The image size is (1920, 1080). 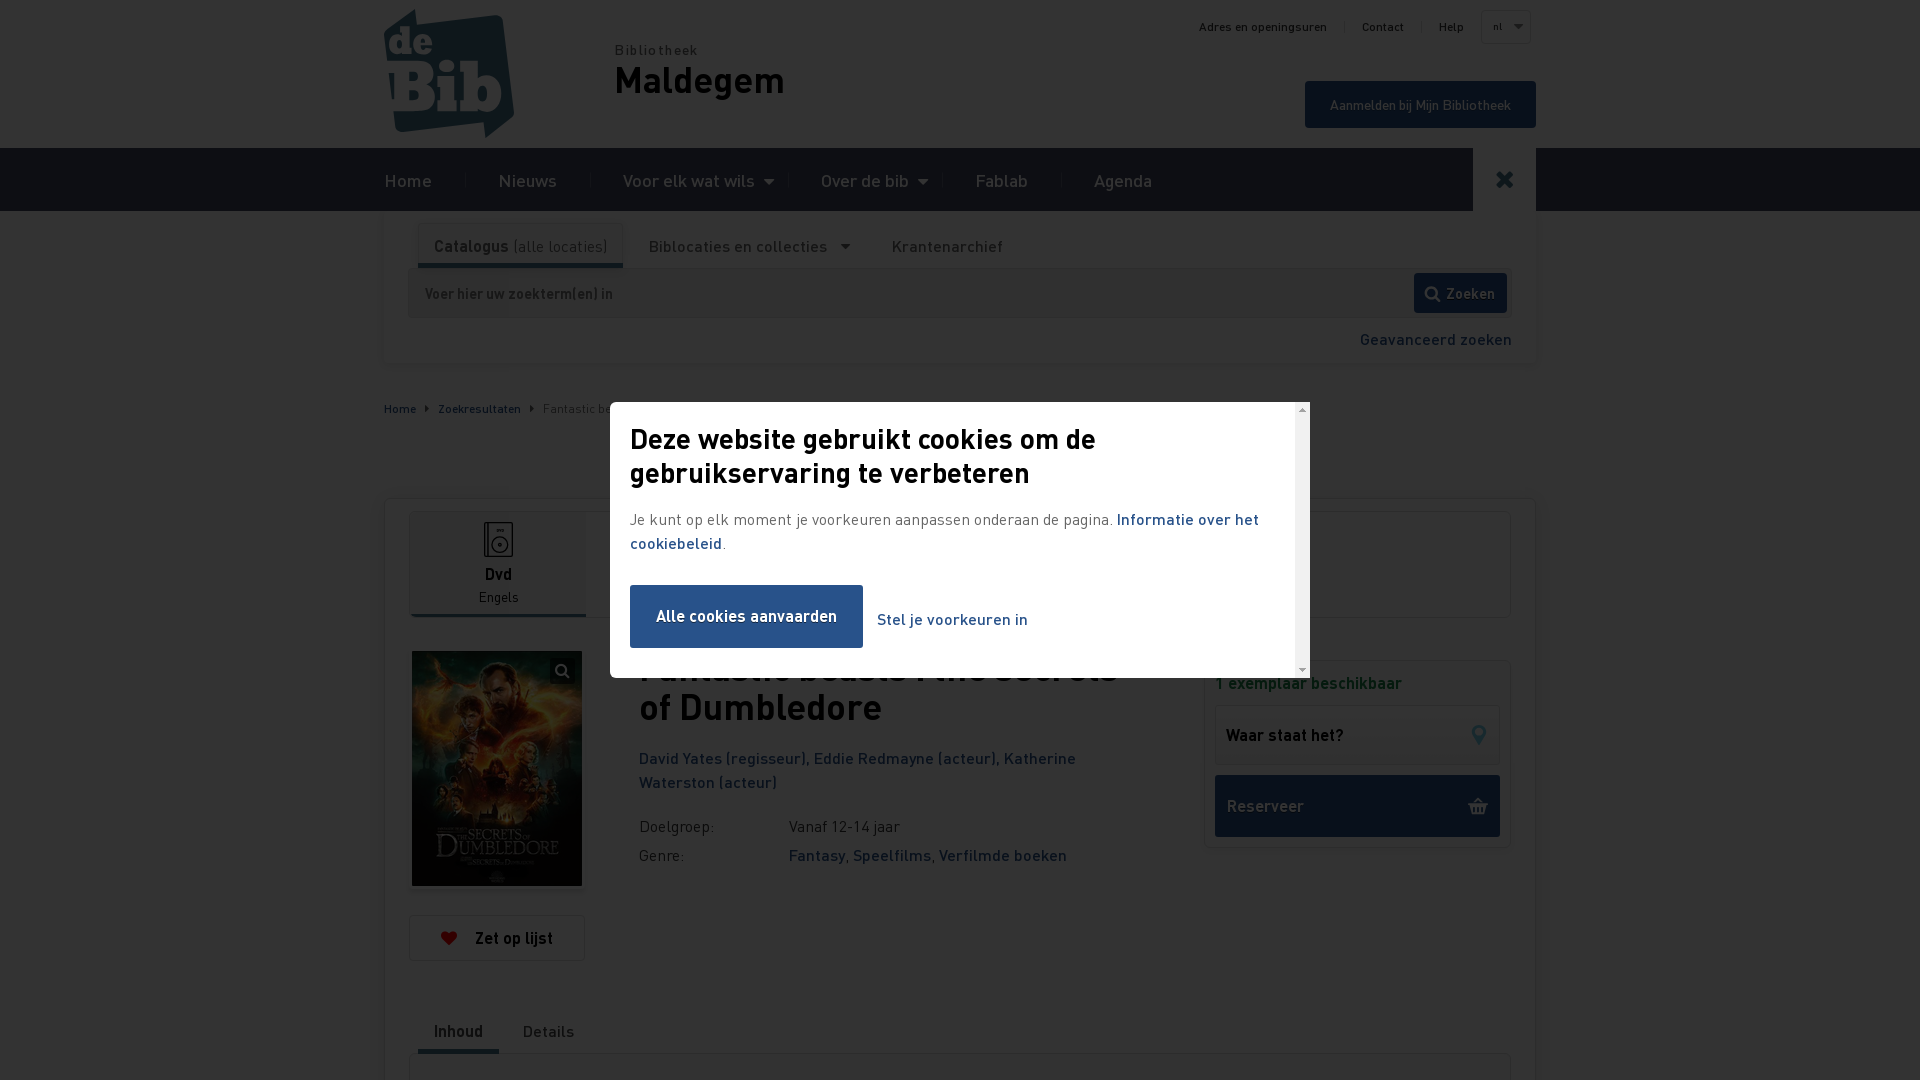 What do you see at coordinates (944, 530) in the screenshot?
I see `Informatie over het cookiebeleid` at bounding box center [944, 530].